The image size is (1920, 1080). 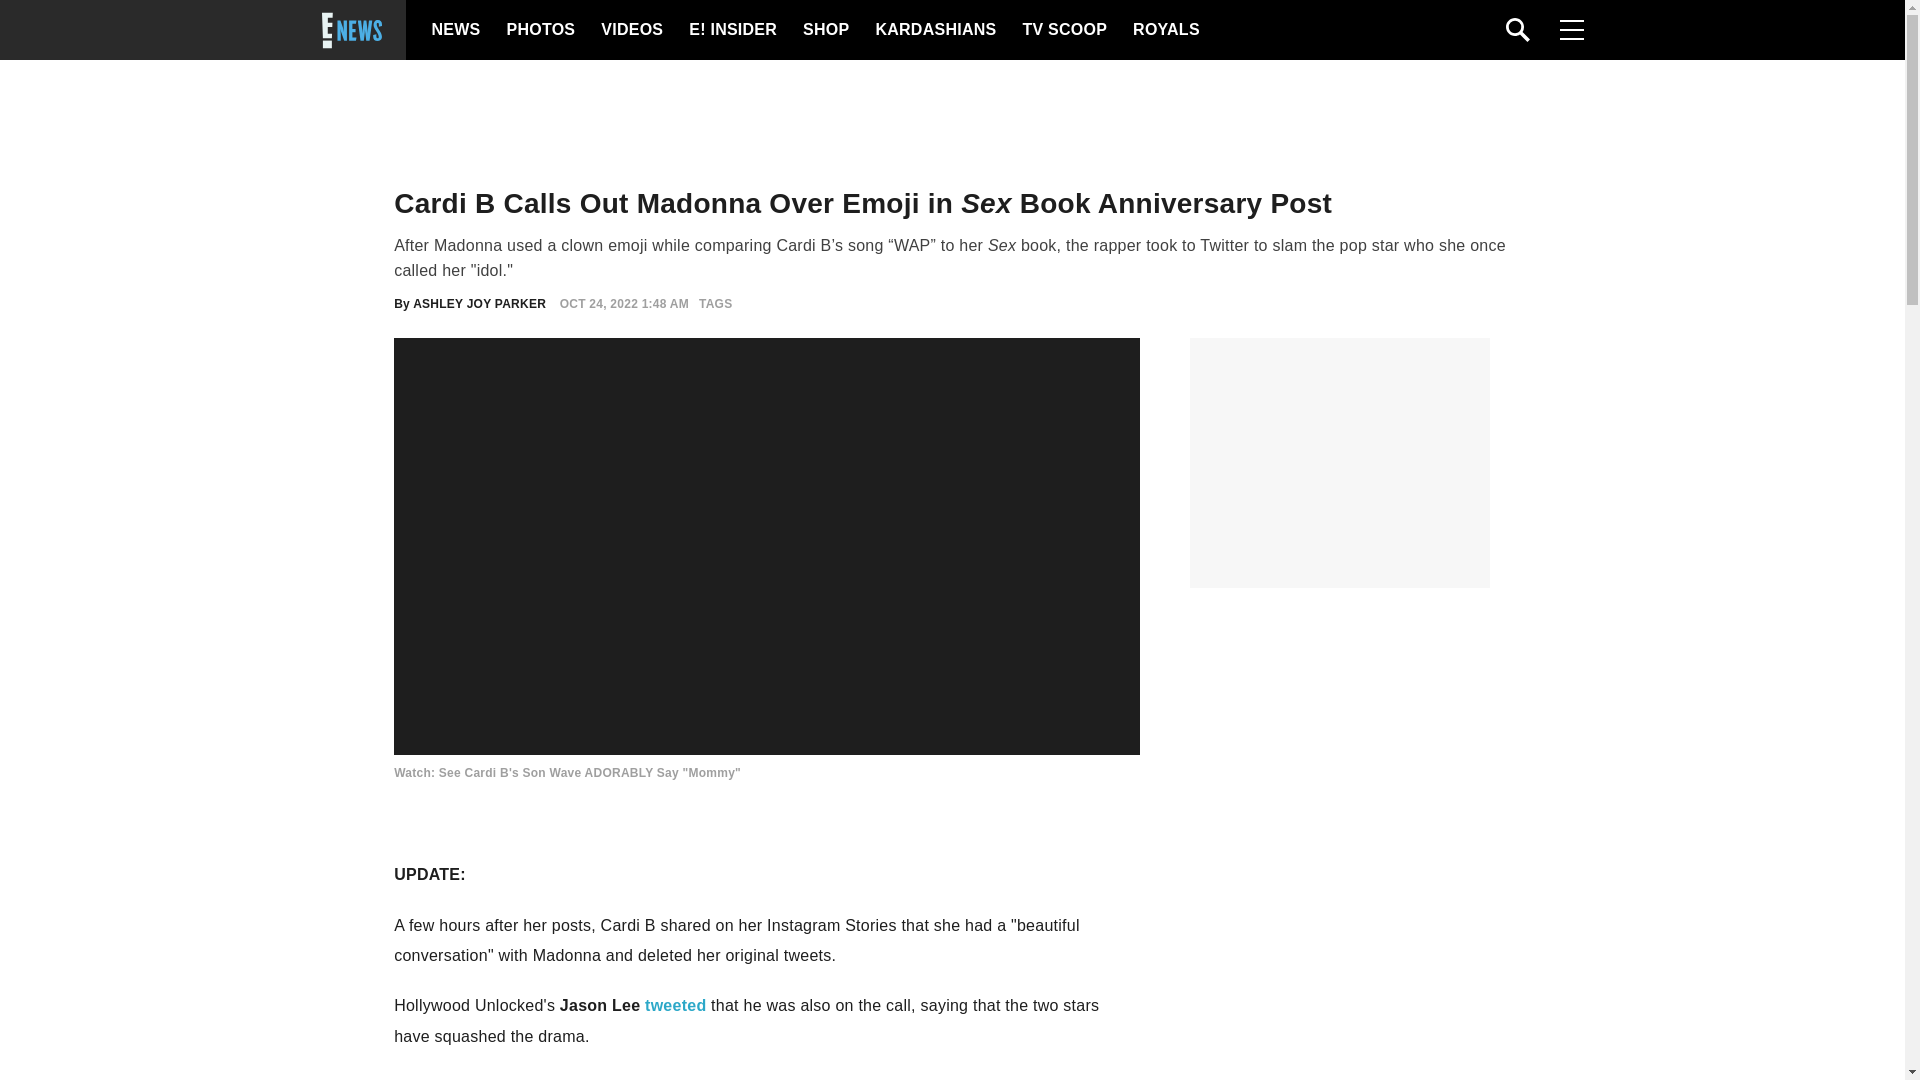 I want to click on NEWS, so click(x=456, y=30).